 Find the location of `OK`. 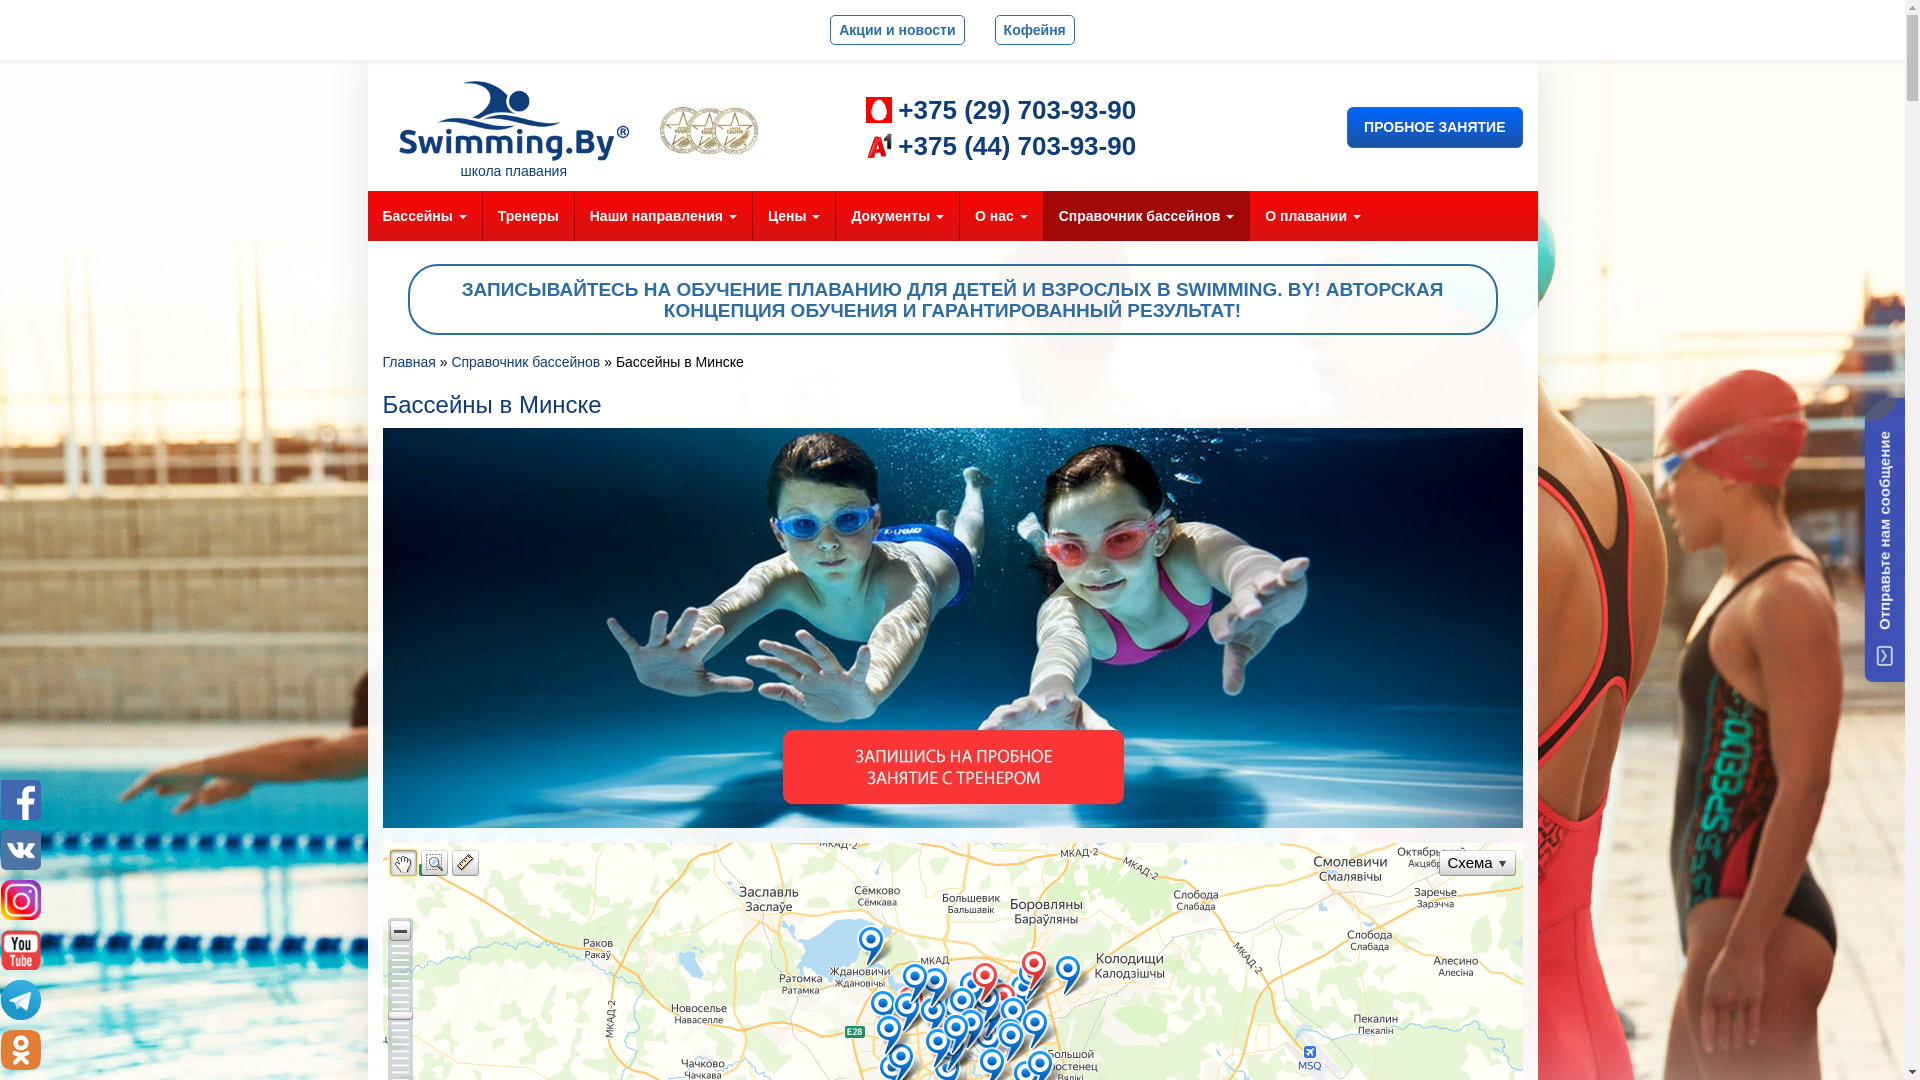

OK is located at coordinates (21, 1050).